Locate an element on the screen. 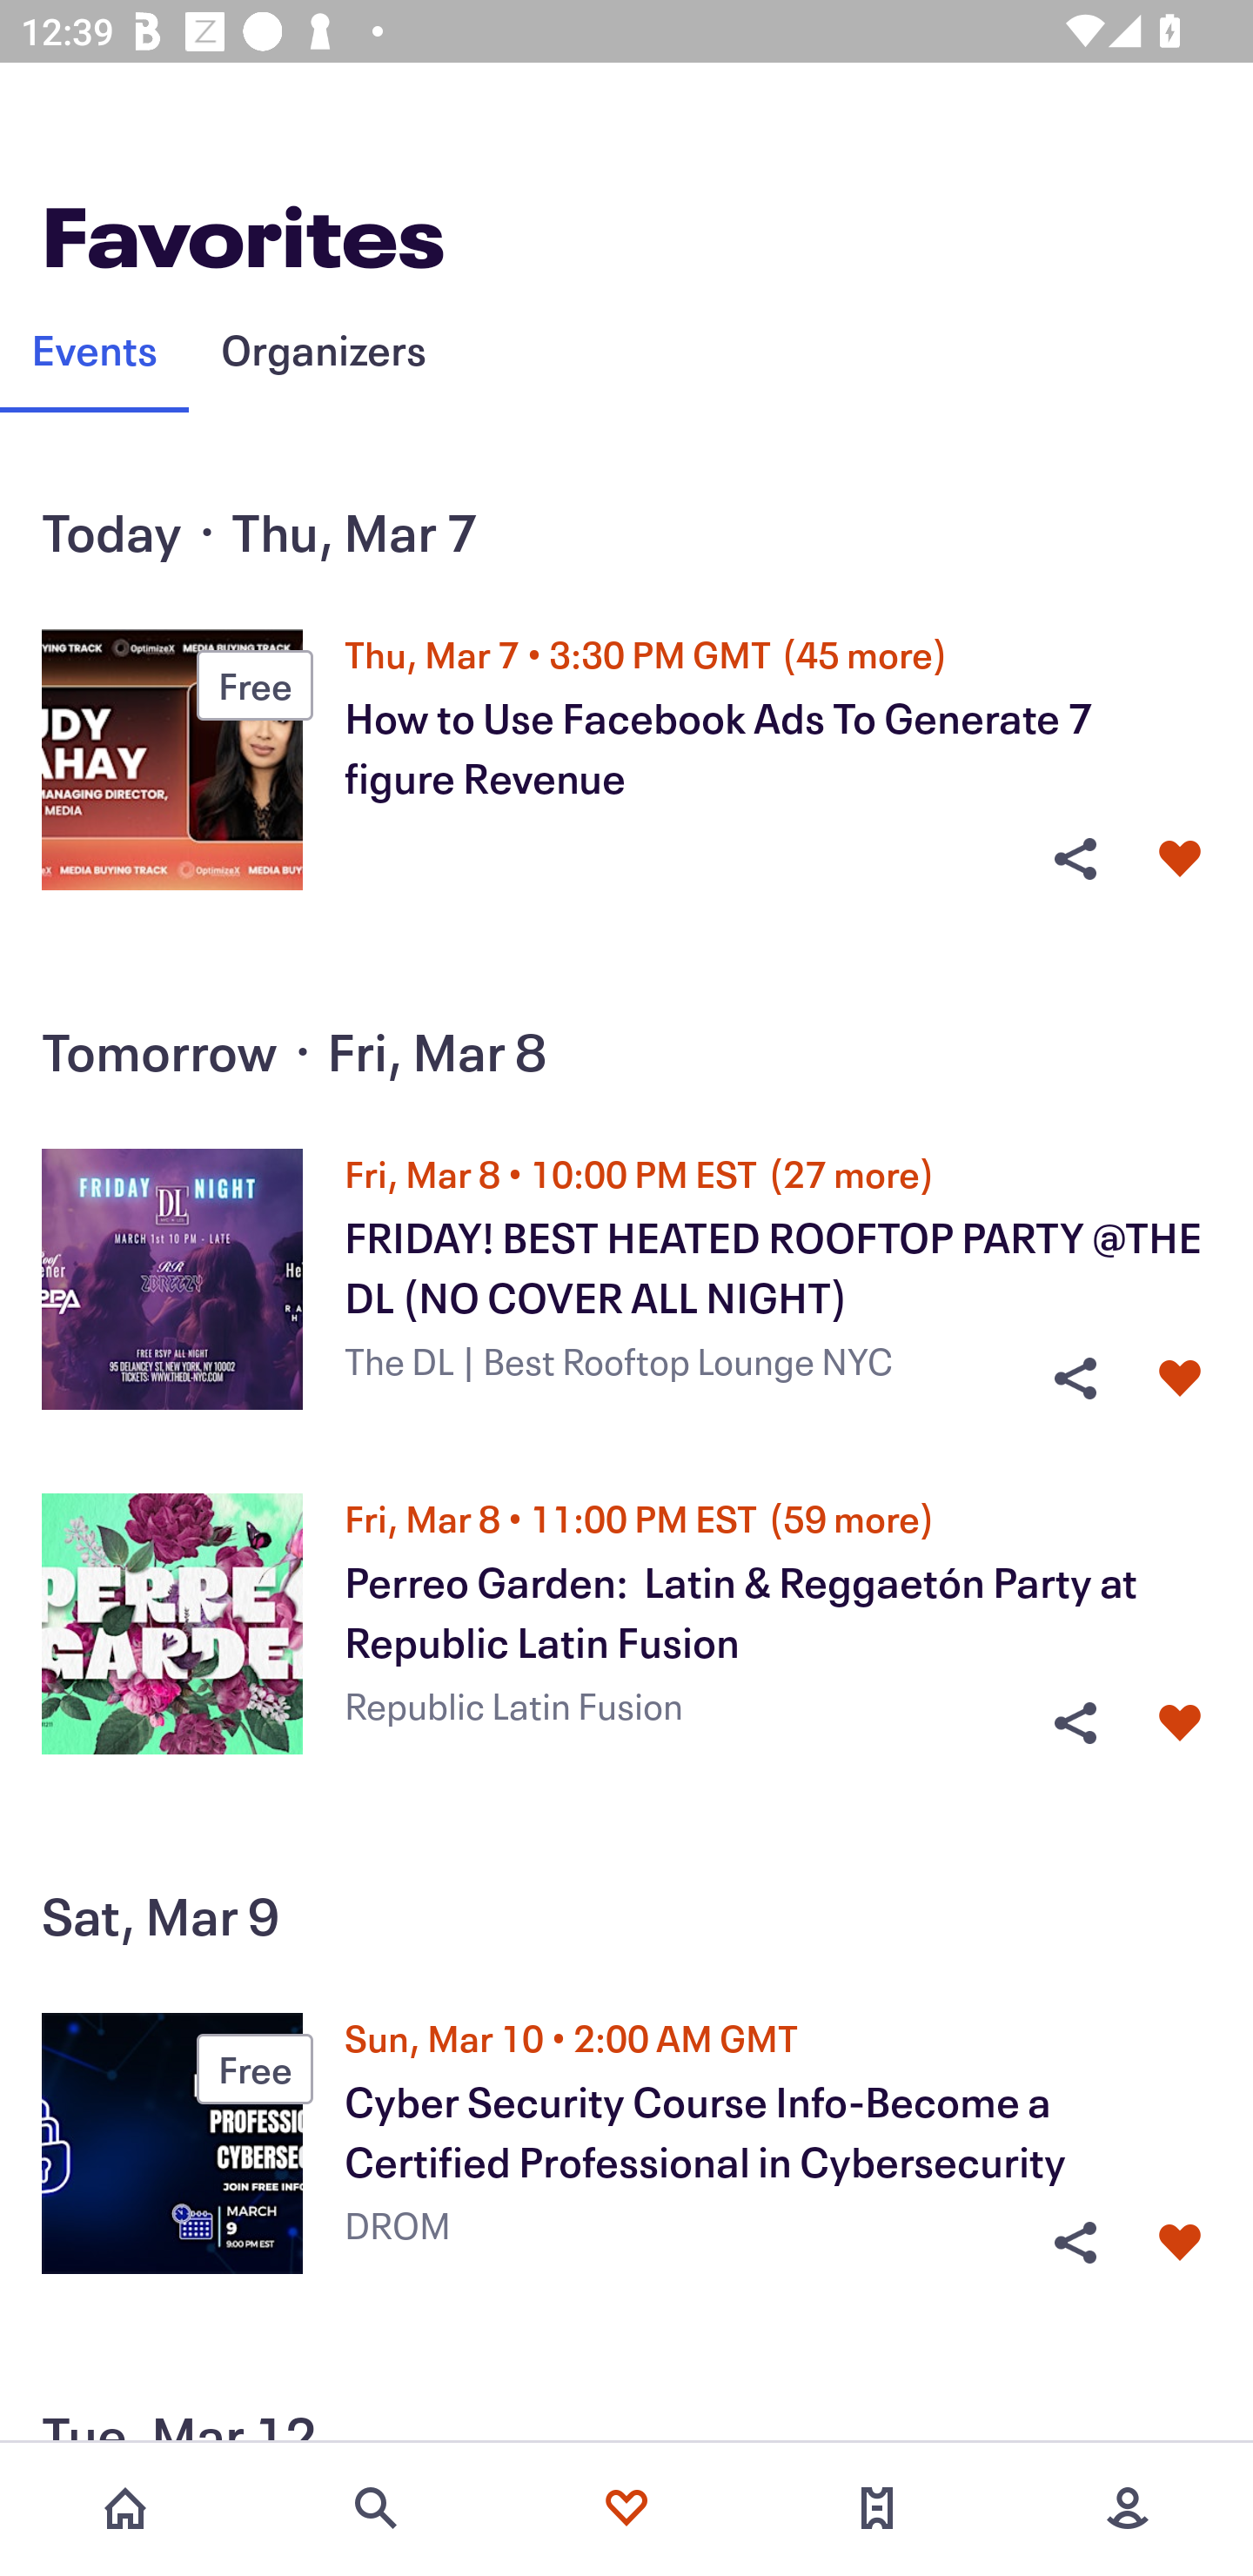 The width and height of the screenshot is (1253, 2576). Share Event is located at coordinates (1075, 859).